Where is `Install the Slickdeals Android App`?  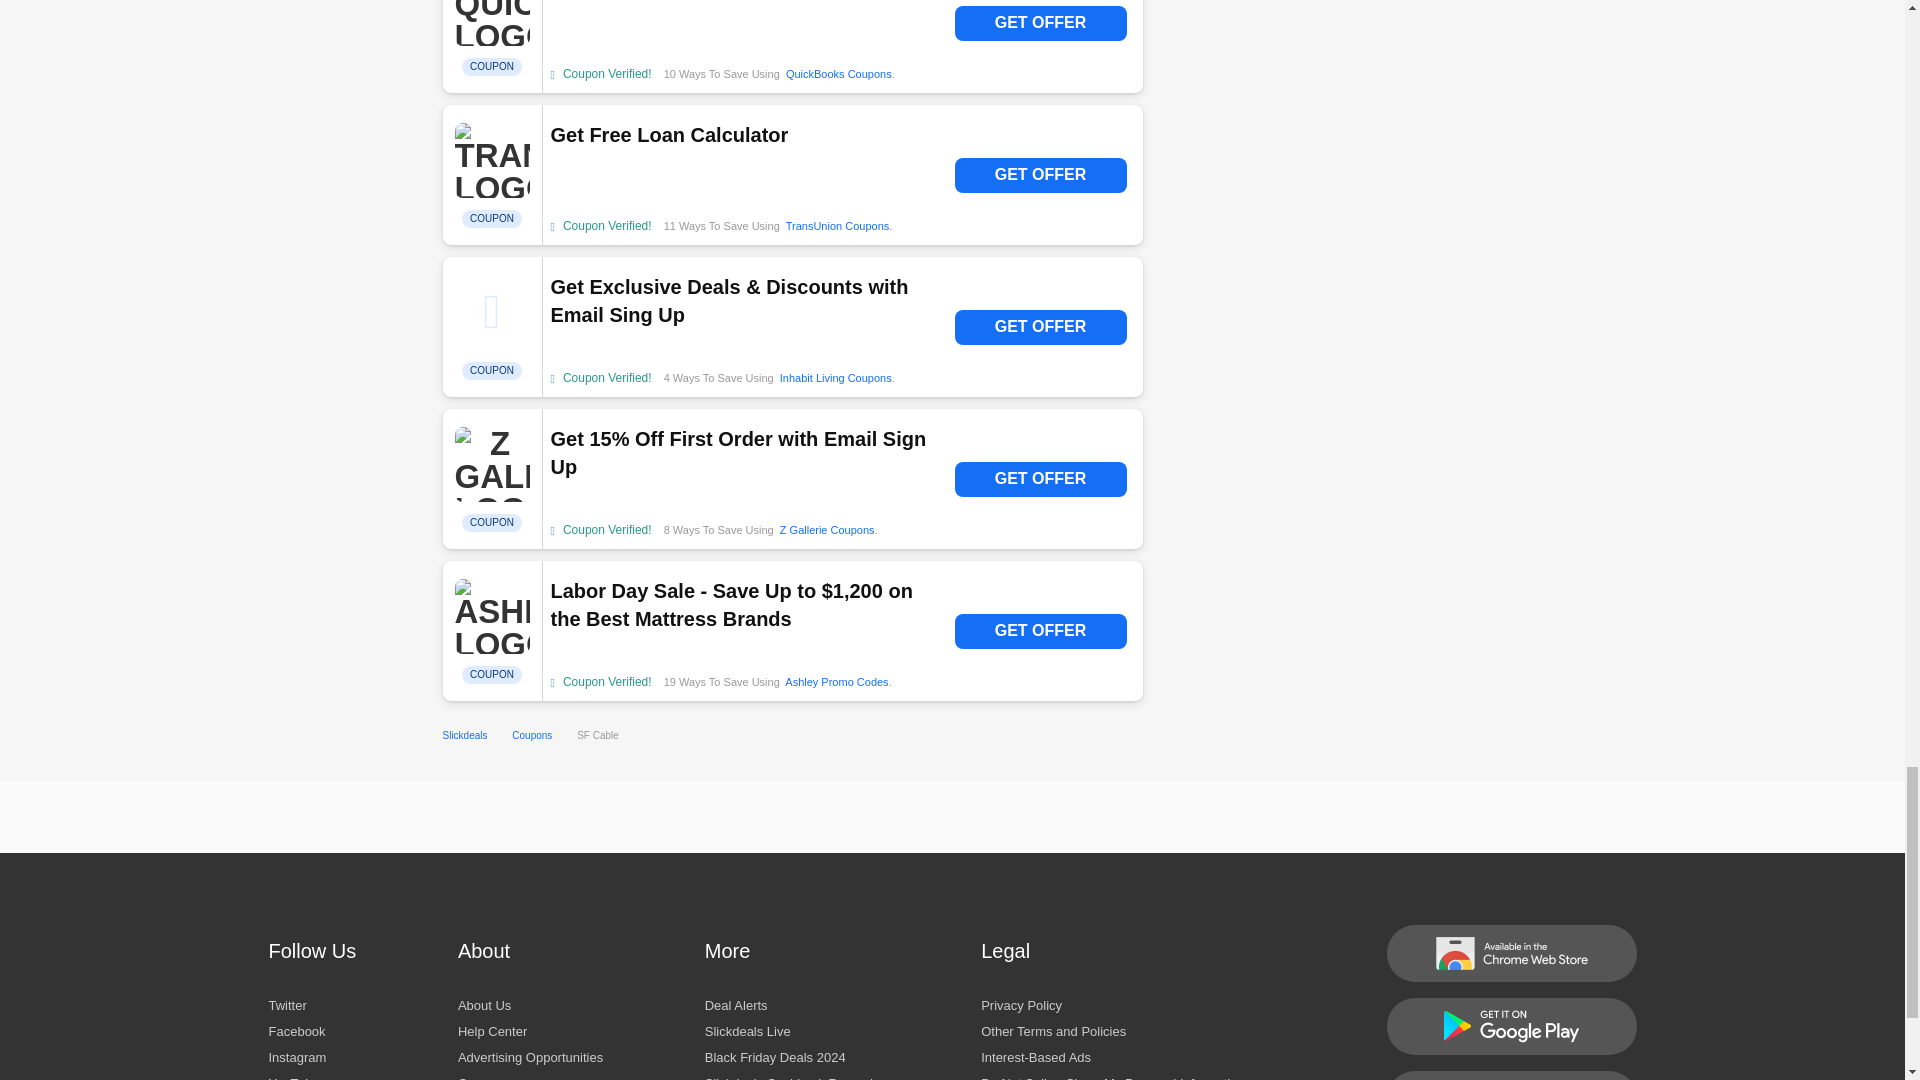
Install the Slickdeals Android App is located at coordinates (1510, 1026).